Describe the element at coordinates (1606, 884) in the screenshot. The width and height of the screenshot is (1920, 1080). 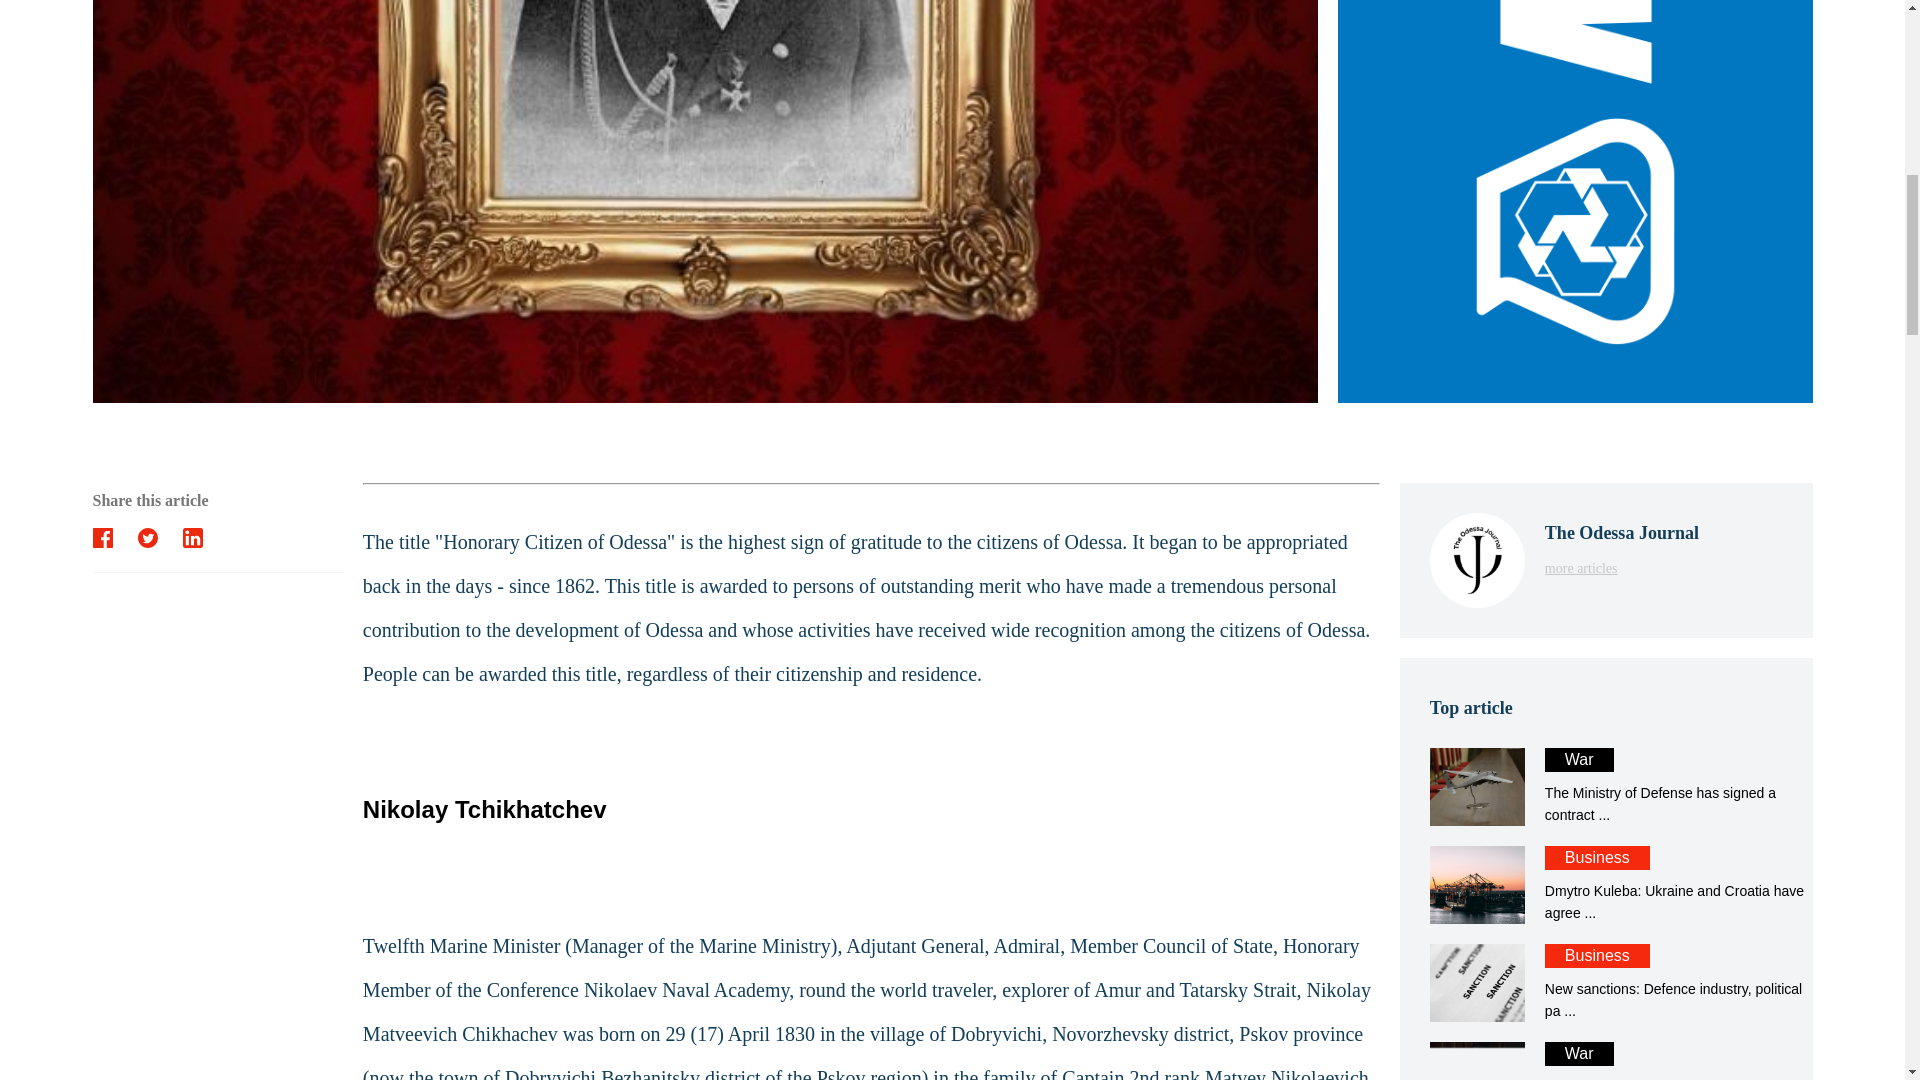
I see `Read` at that location.